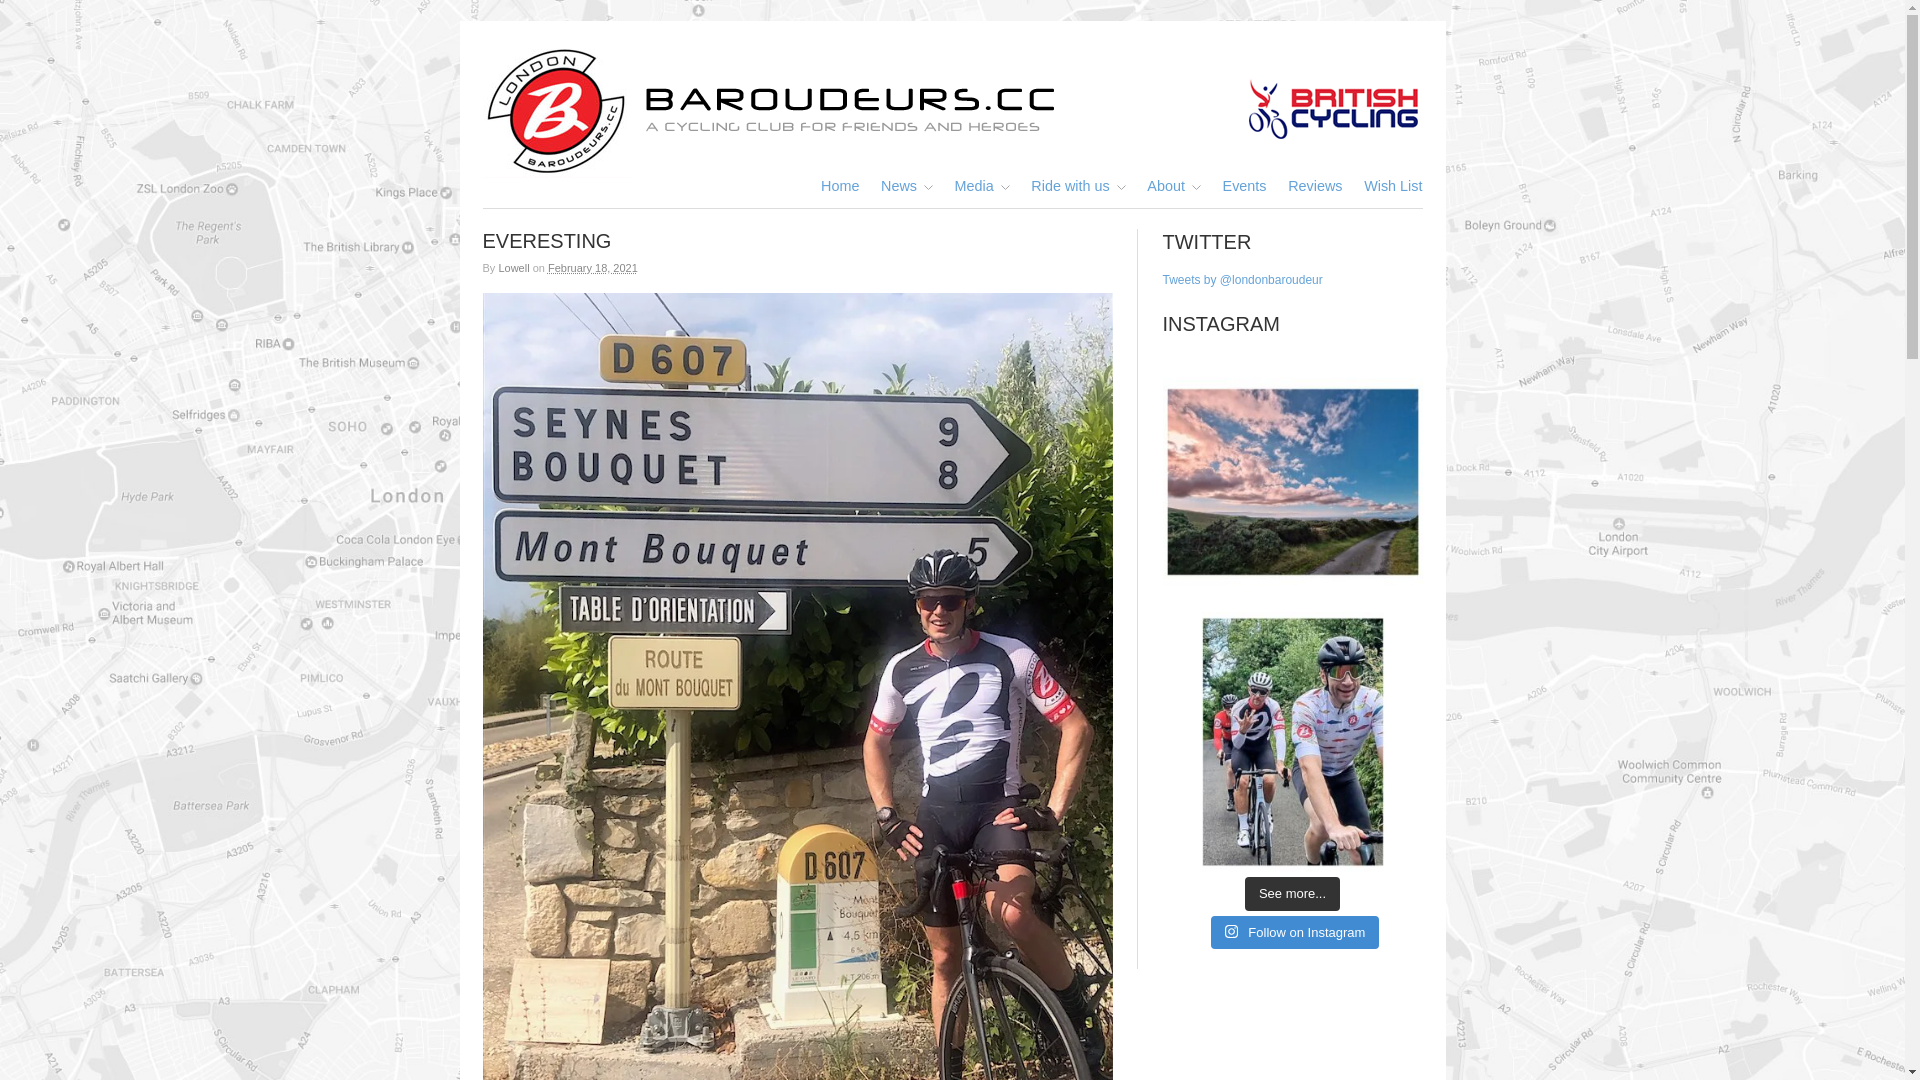  Describe the element at coordinates (952, 108) in the screenshot. I see `London Baroudeurs` at that location.